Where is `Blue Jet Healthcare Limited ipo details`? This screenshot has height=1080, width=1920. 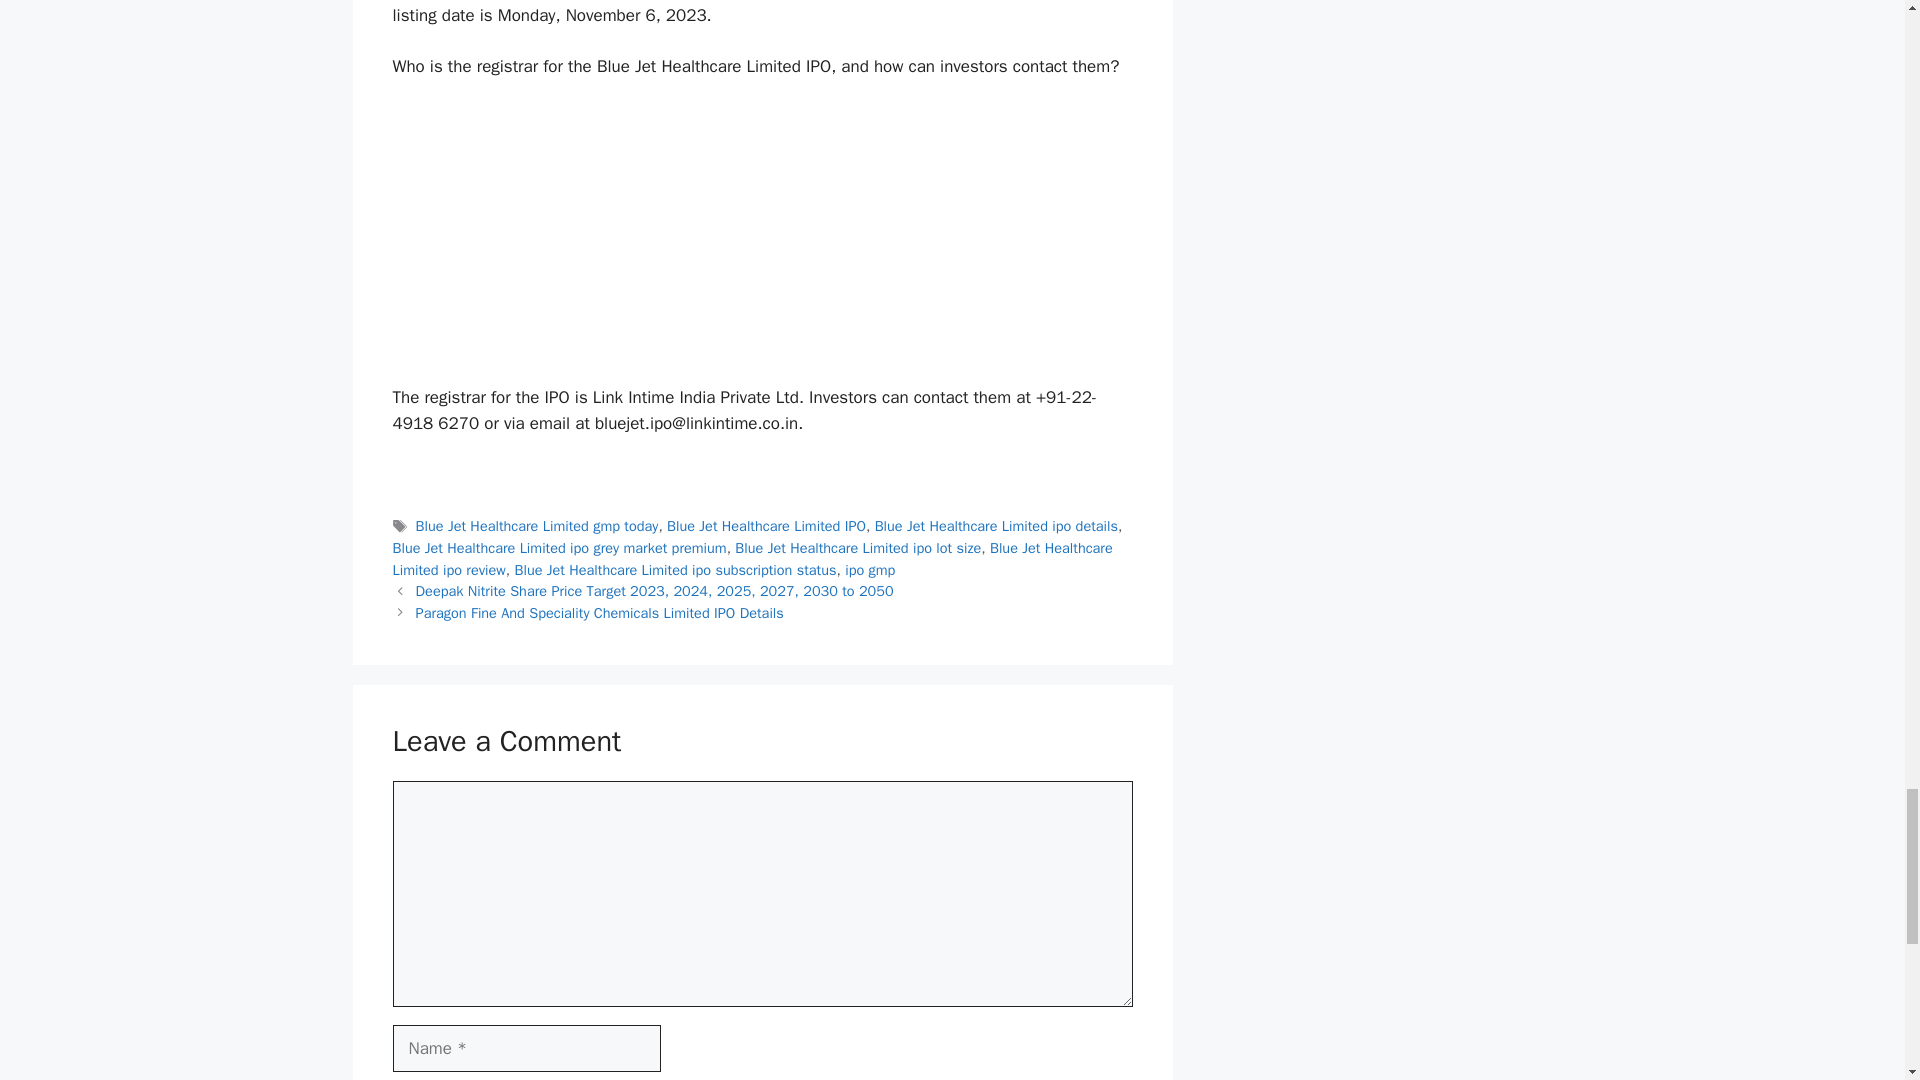
Blue Jet Healthcare Limited ipo details is located at coordinates (996, 526).